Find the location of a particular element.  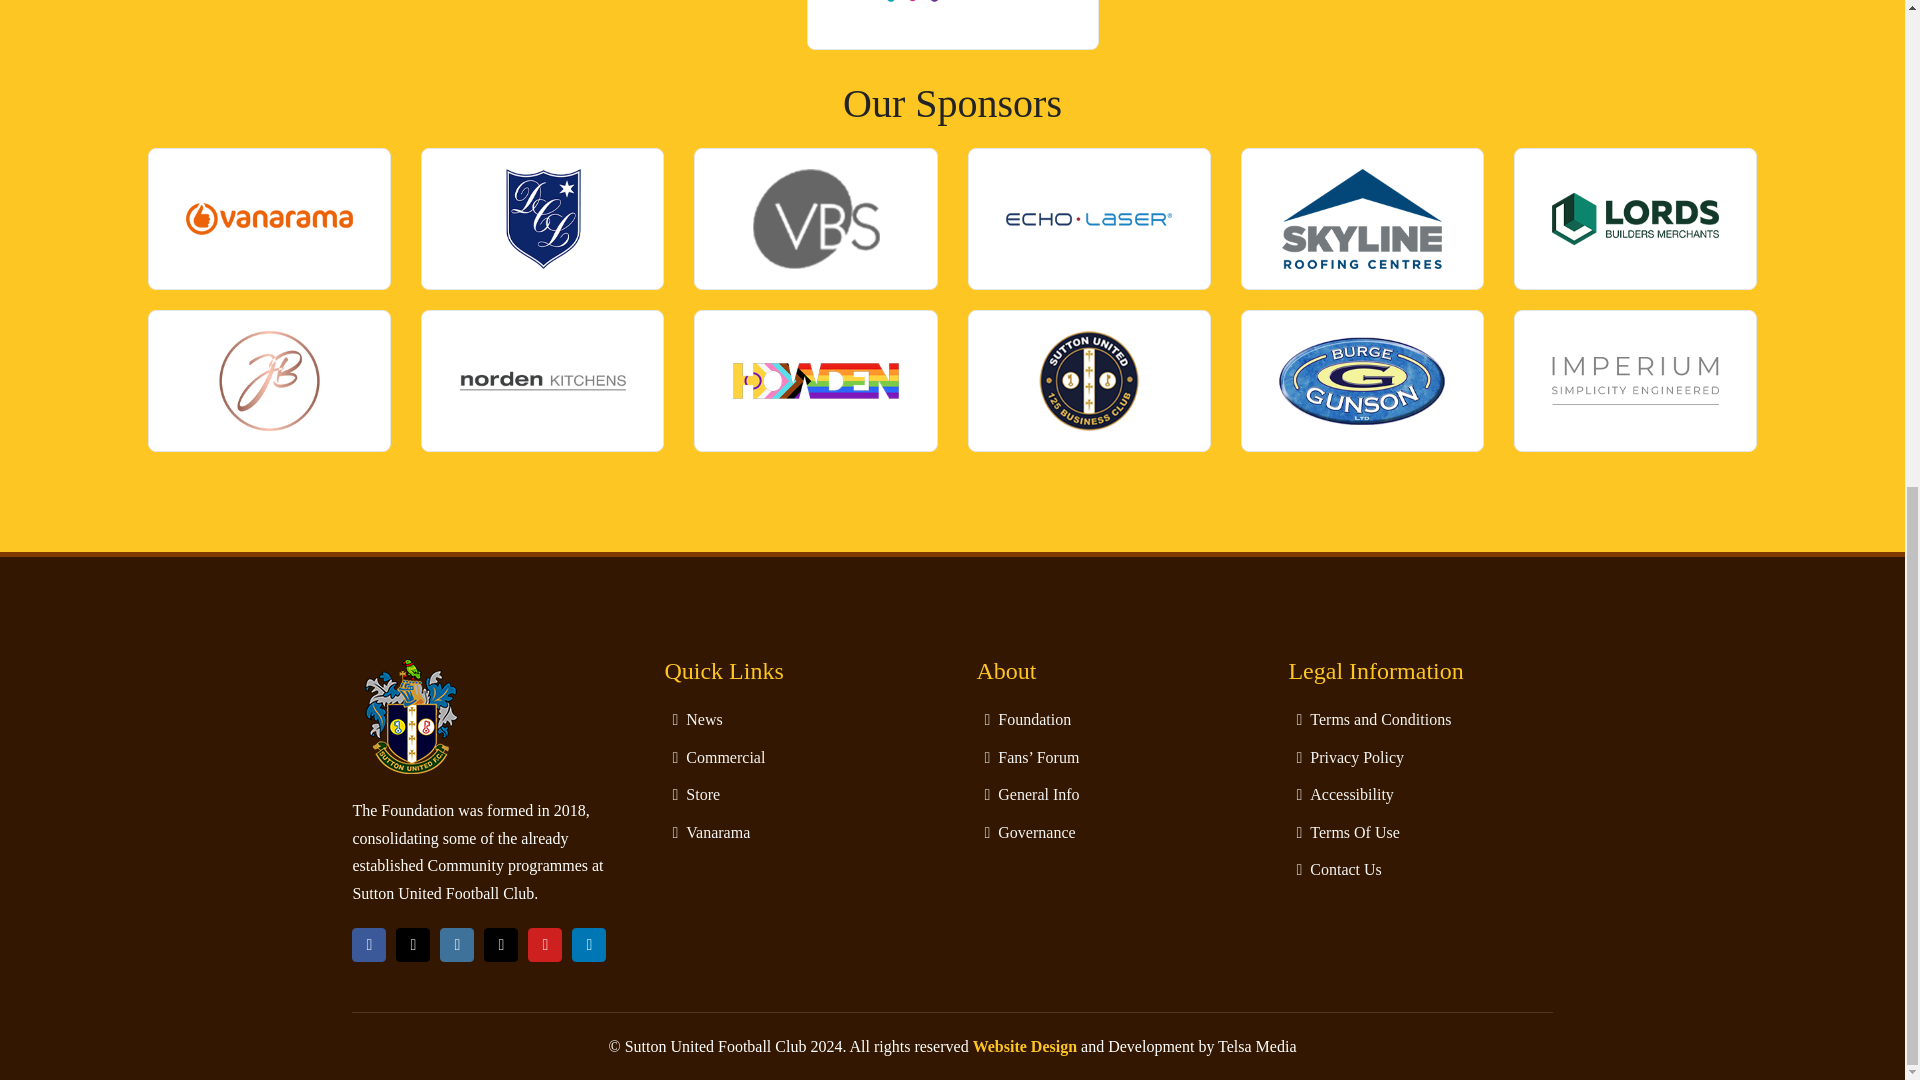

Instagram is located at coordinates (456, 944).